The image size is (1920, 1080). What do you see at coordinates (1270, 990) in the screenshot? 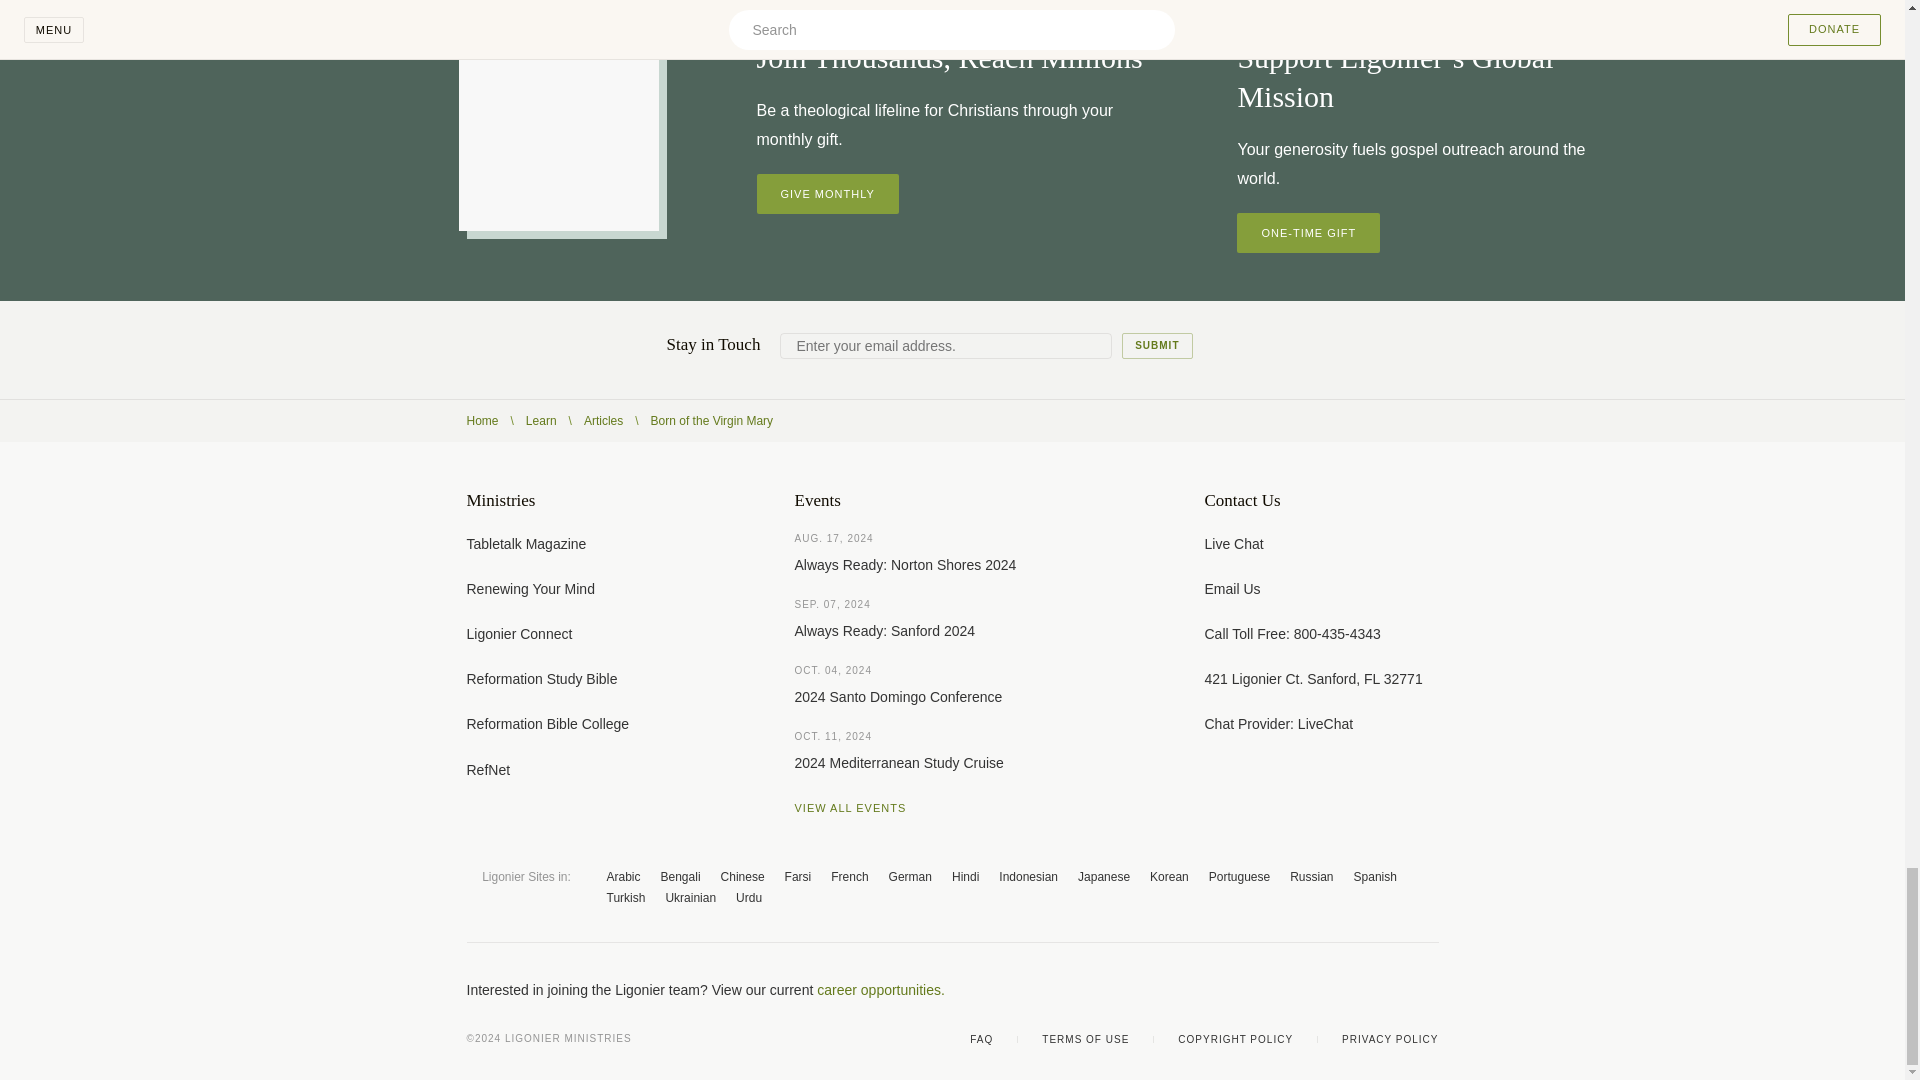
I see `Facebook` at bounding box center [1270, 990].